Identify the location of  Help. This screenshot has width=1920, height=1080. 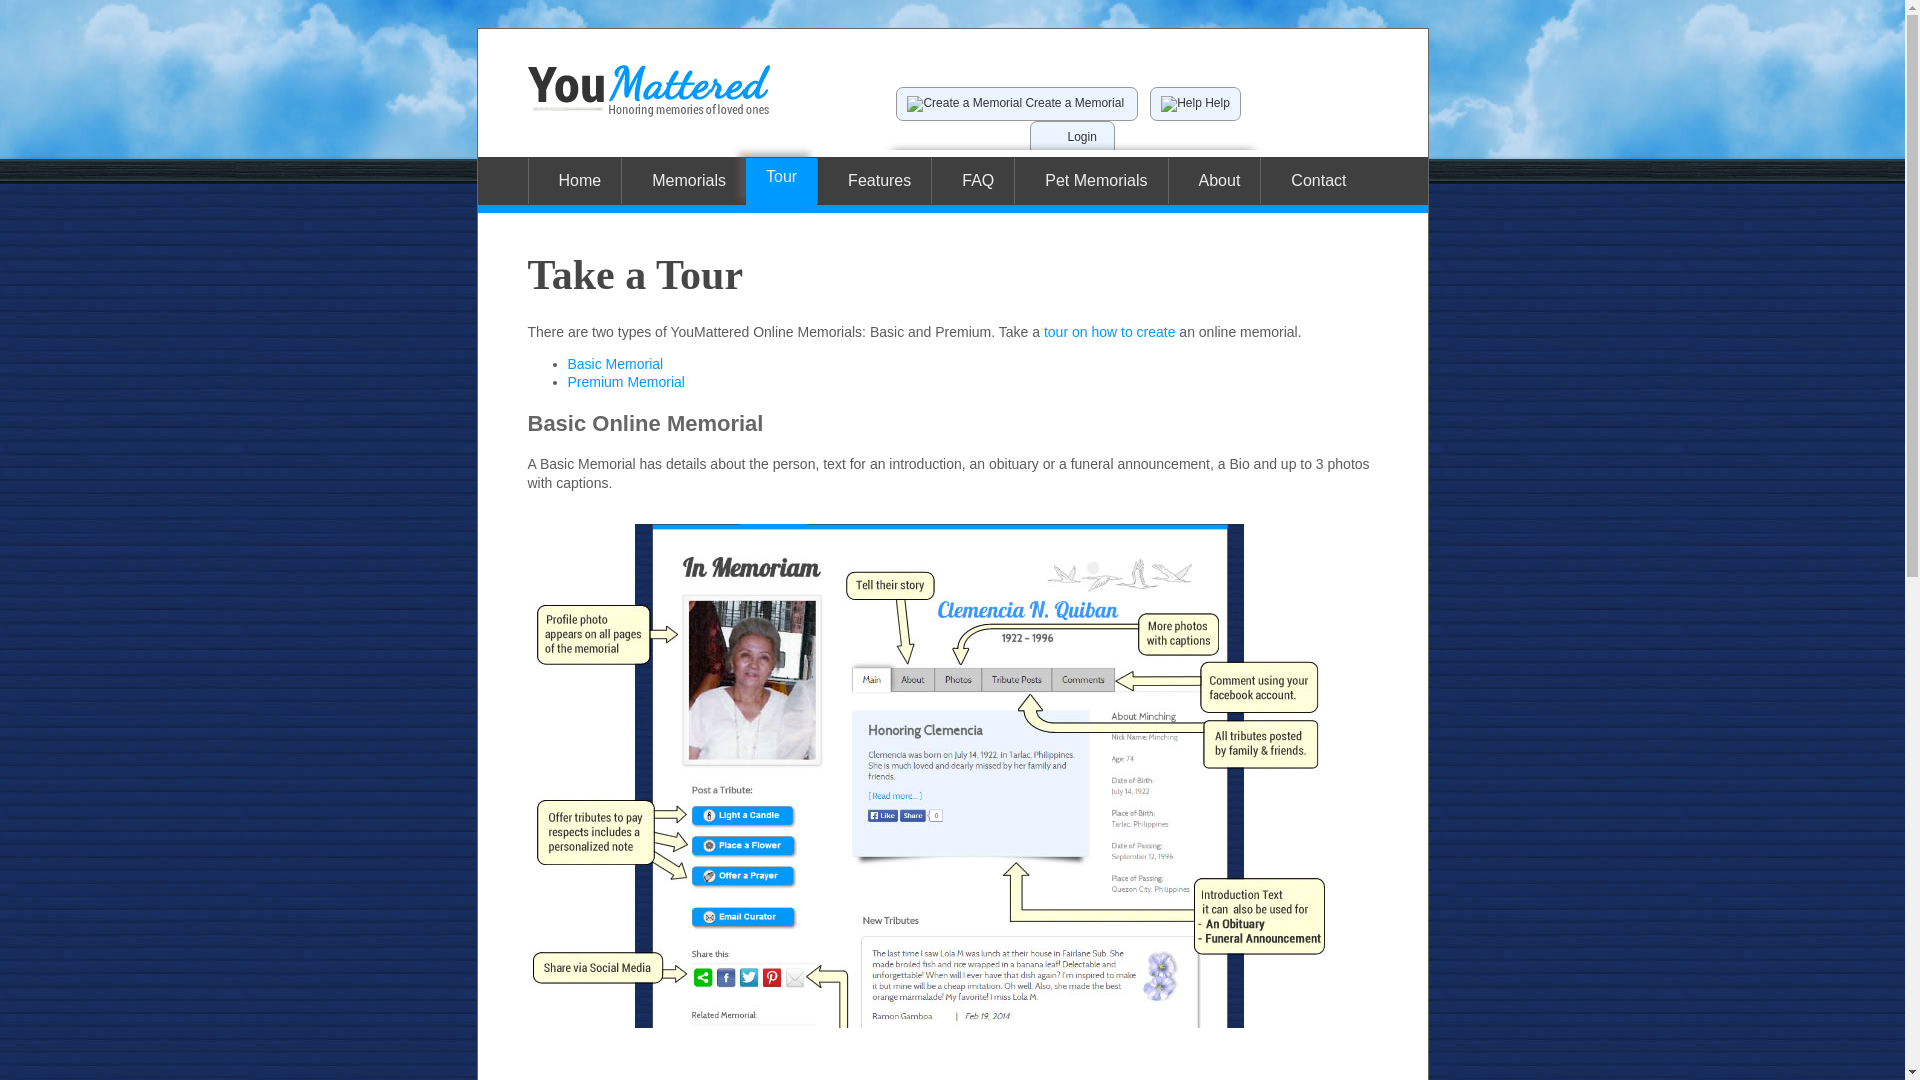
(1195, 103).